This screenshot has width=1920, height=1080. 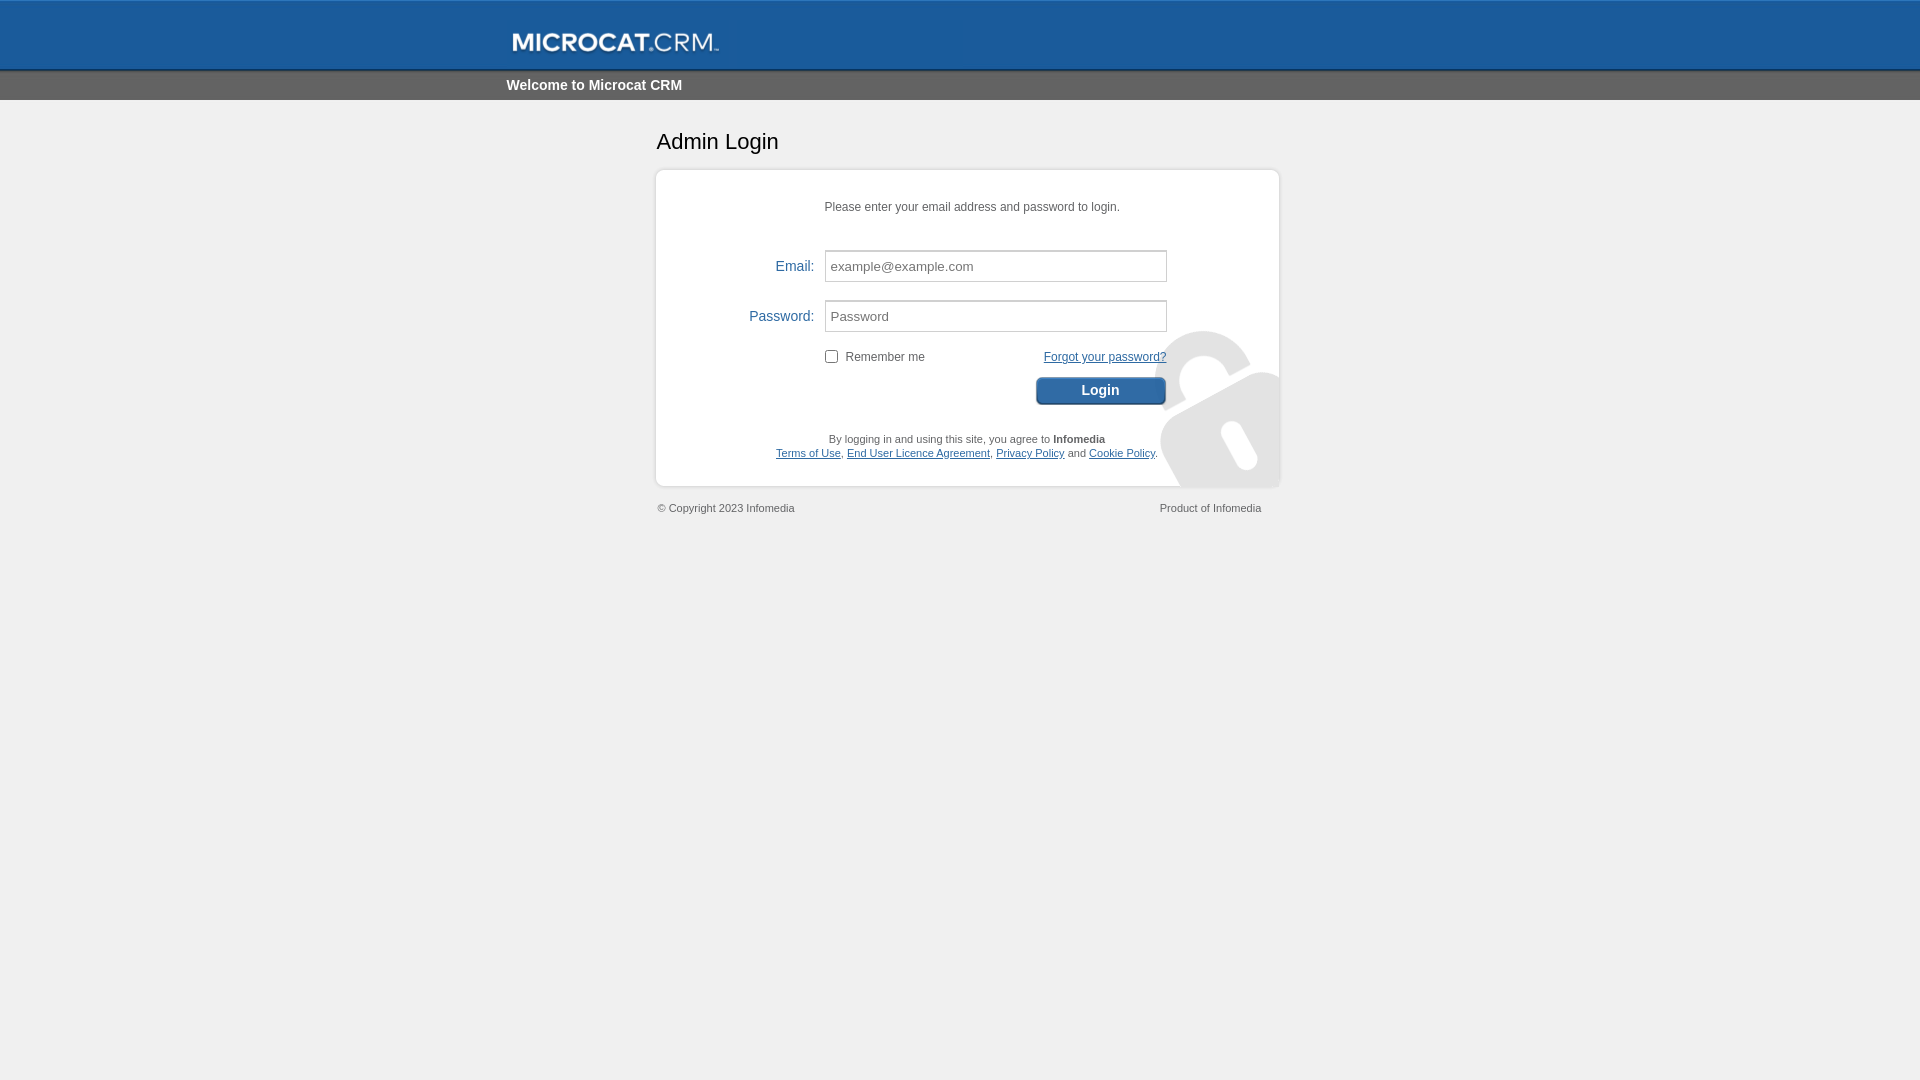 I want to click on Login, so click(x=1100, y=389).